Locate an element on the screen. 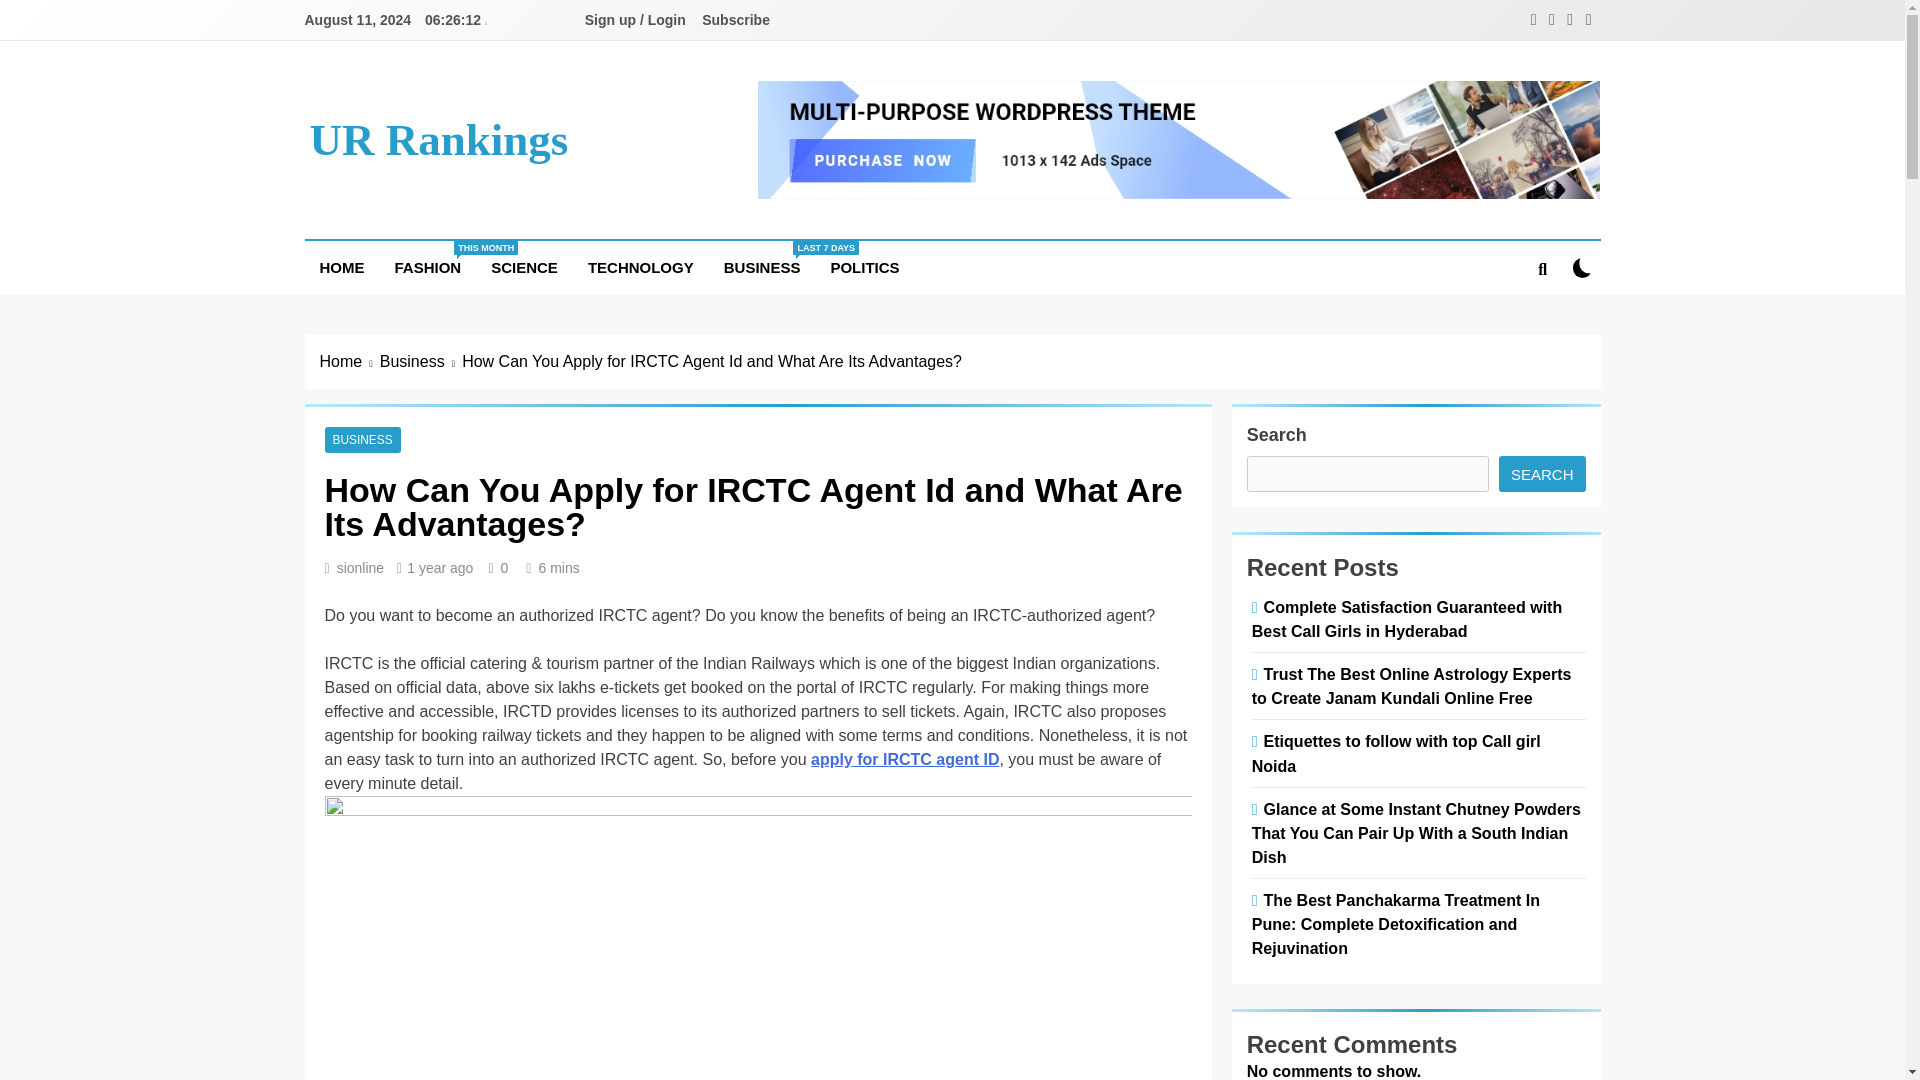  POLITICS is located at coordinates (524, 267).